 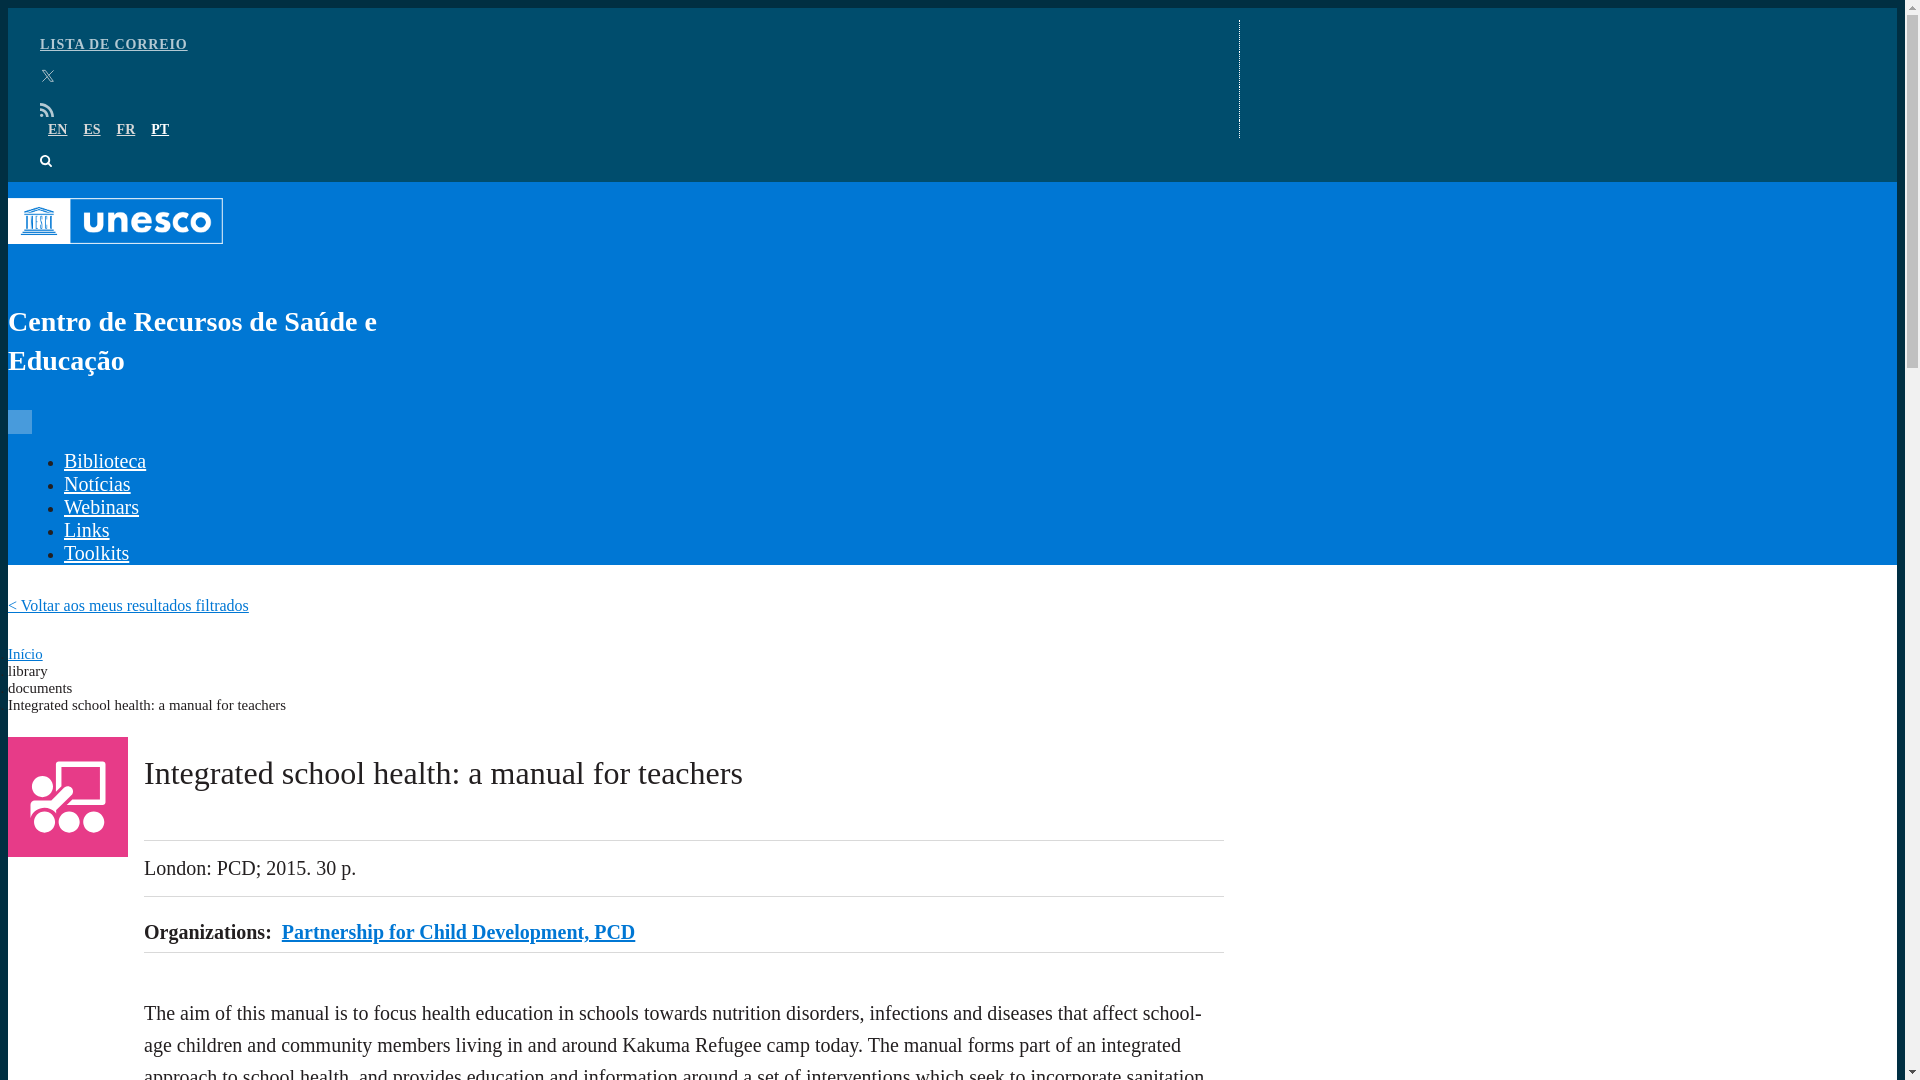 What do you see at coordinates (126, 130) in the screenshot?
I see `FR` at bounding box center [126, 130].